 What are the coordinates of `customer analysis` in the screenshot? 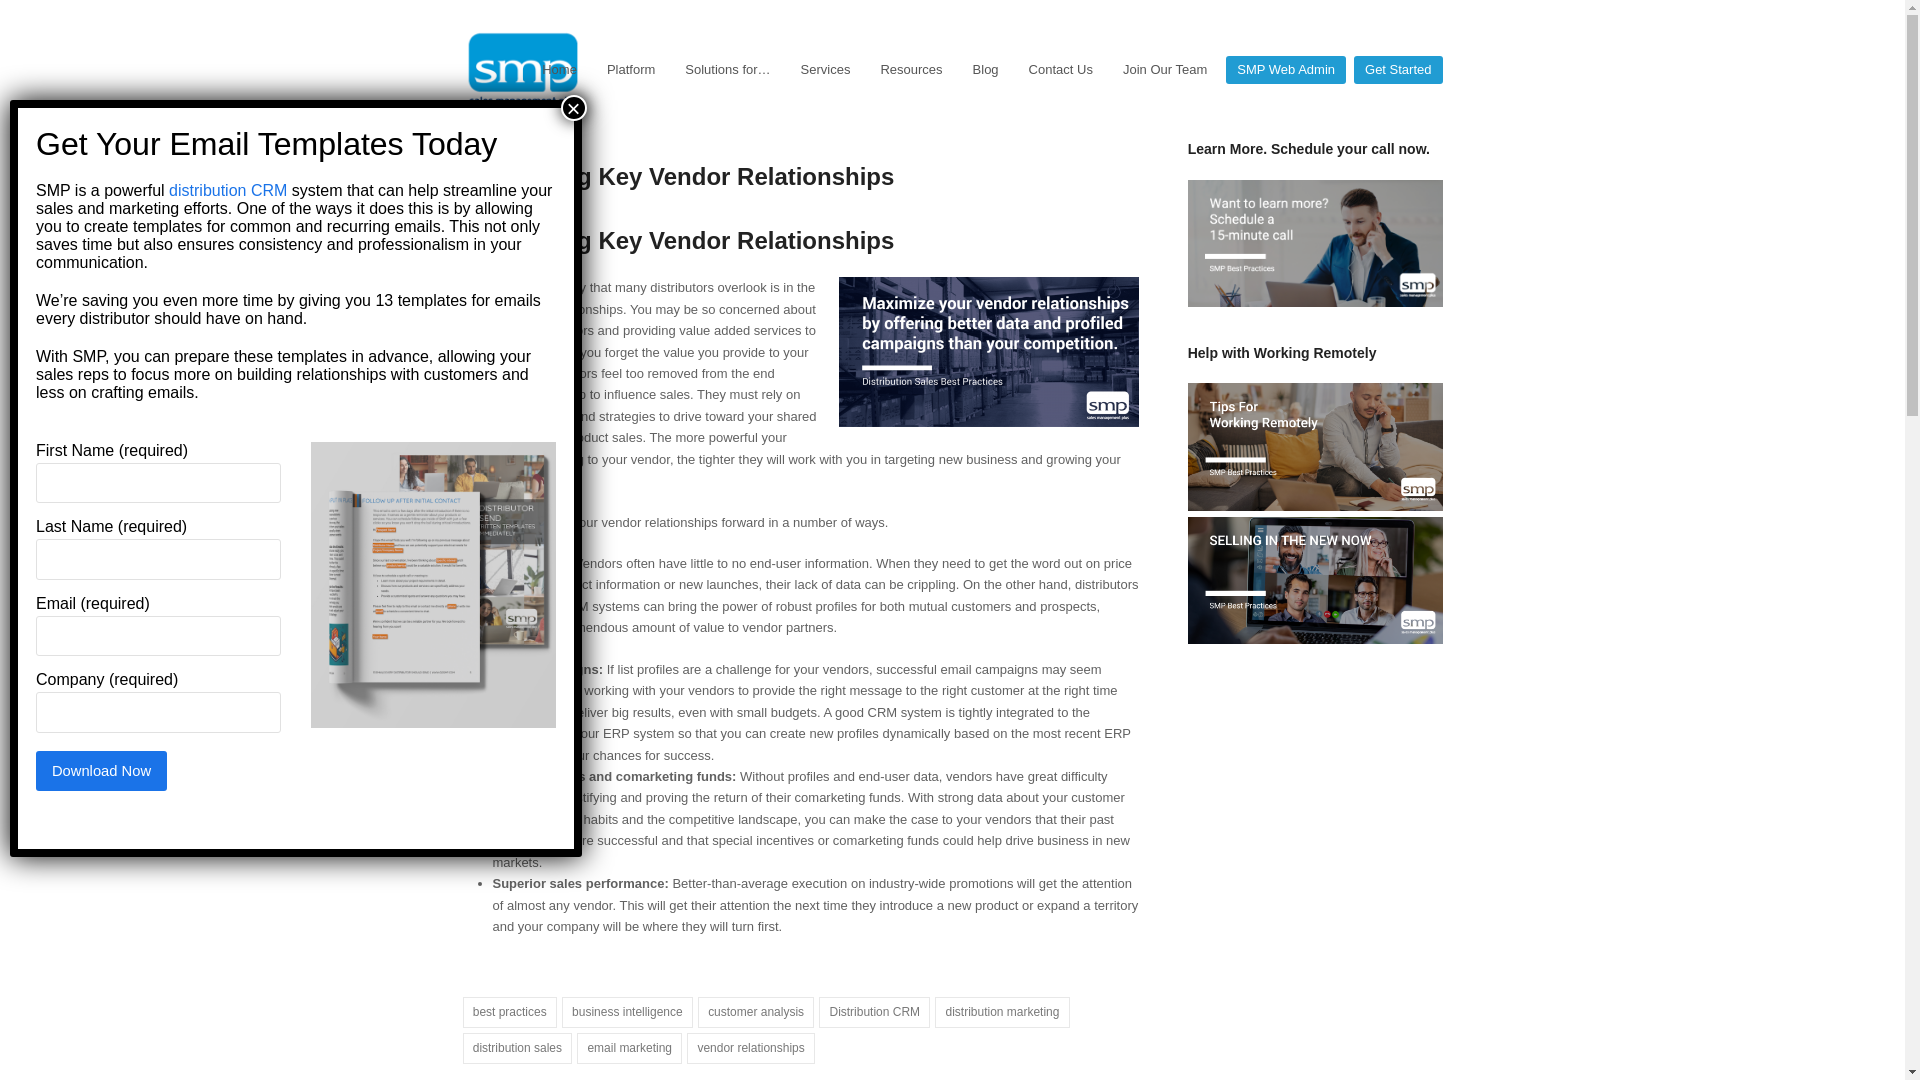 It's located at (756, 1012).